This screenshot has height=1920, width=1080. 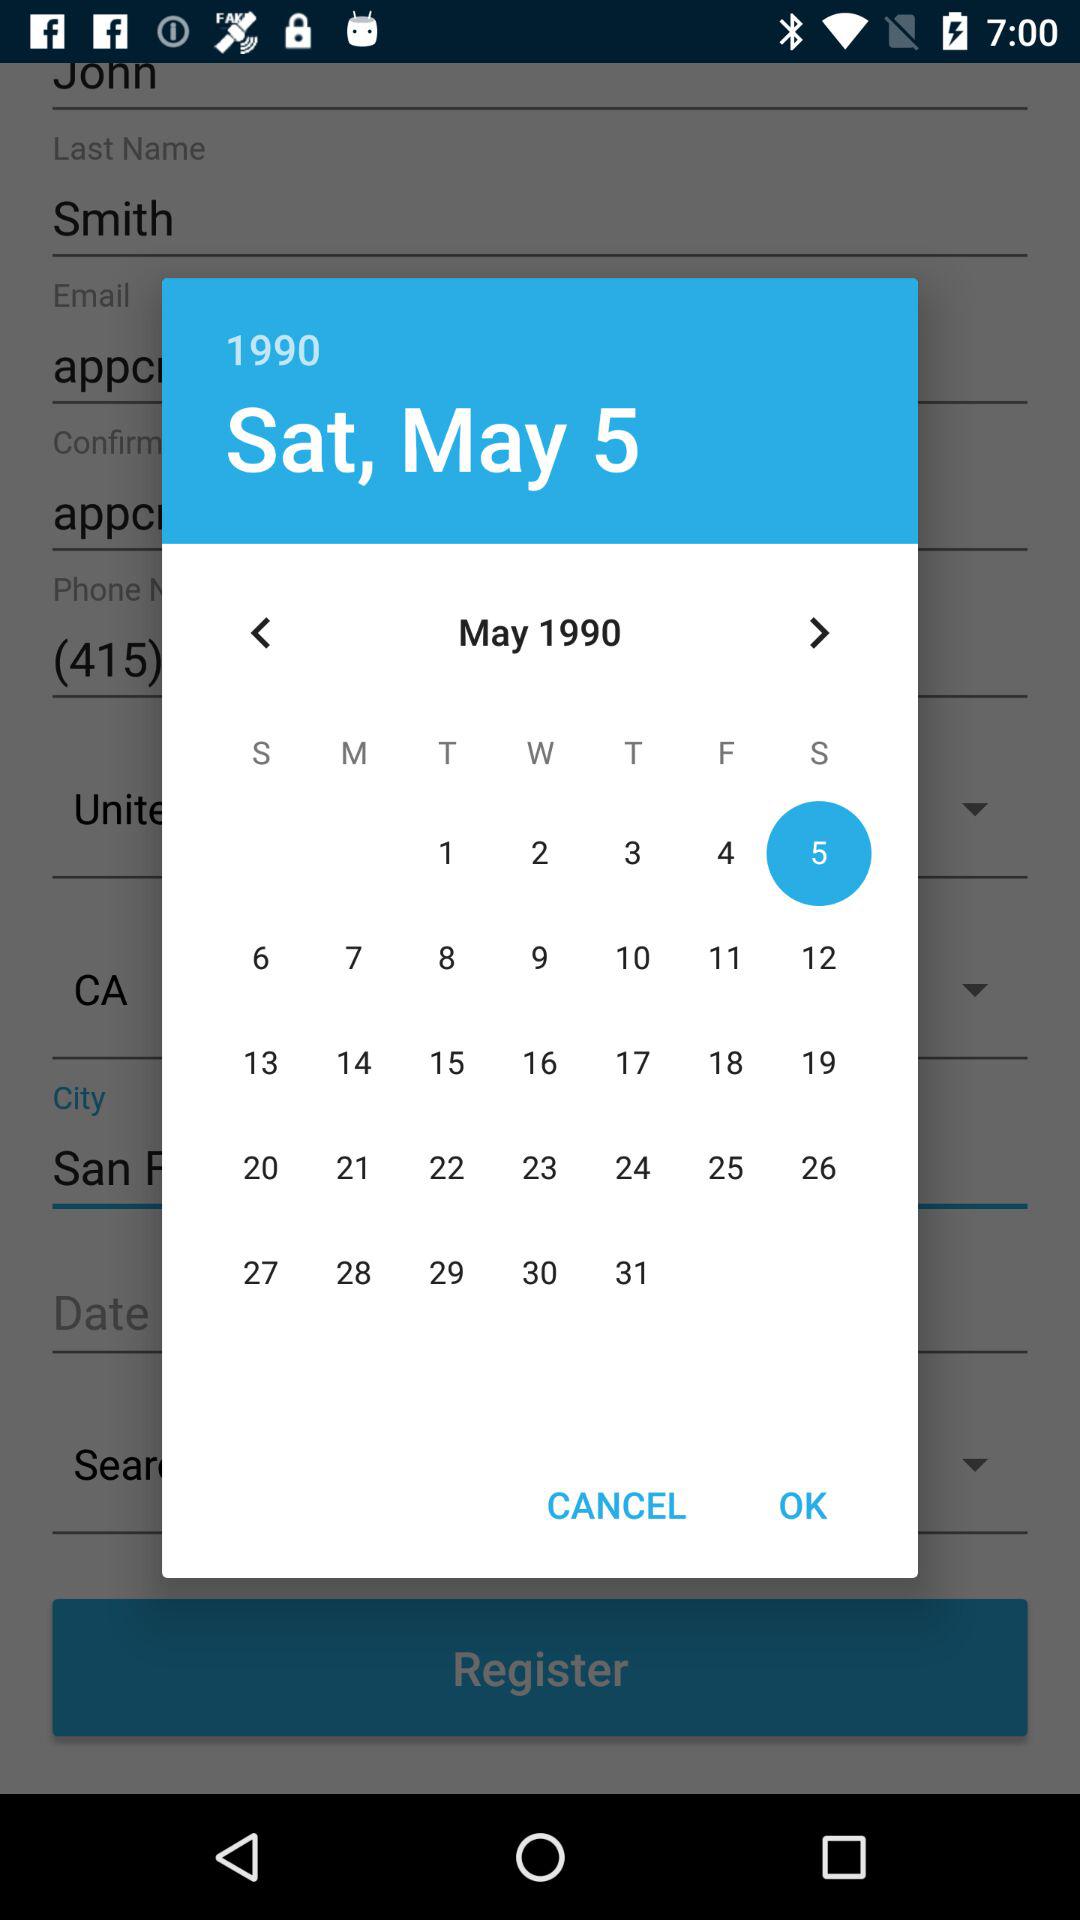 I want to click on launch icon above the sat, may 5, so click(x=540, y=328).